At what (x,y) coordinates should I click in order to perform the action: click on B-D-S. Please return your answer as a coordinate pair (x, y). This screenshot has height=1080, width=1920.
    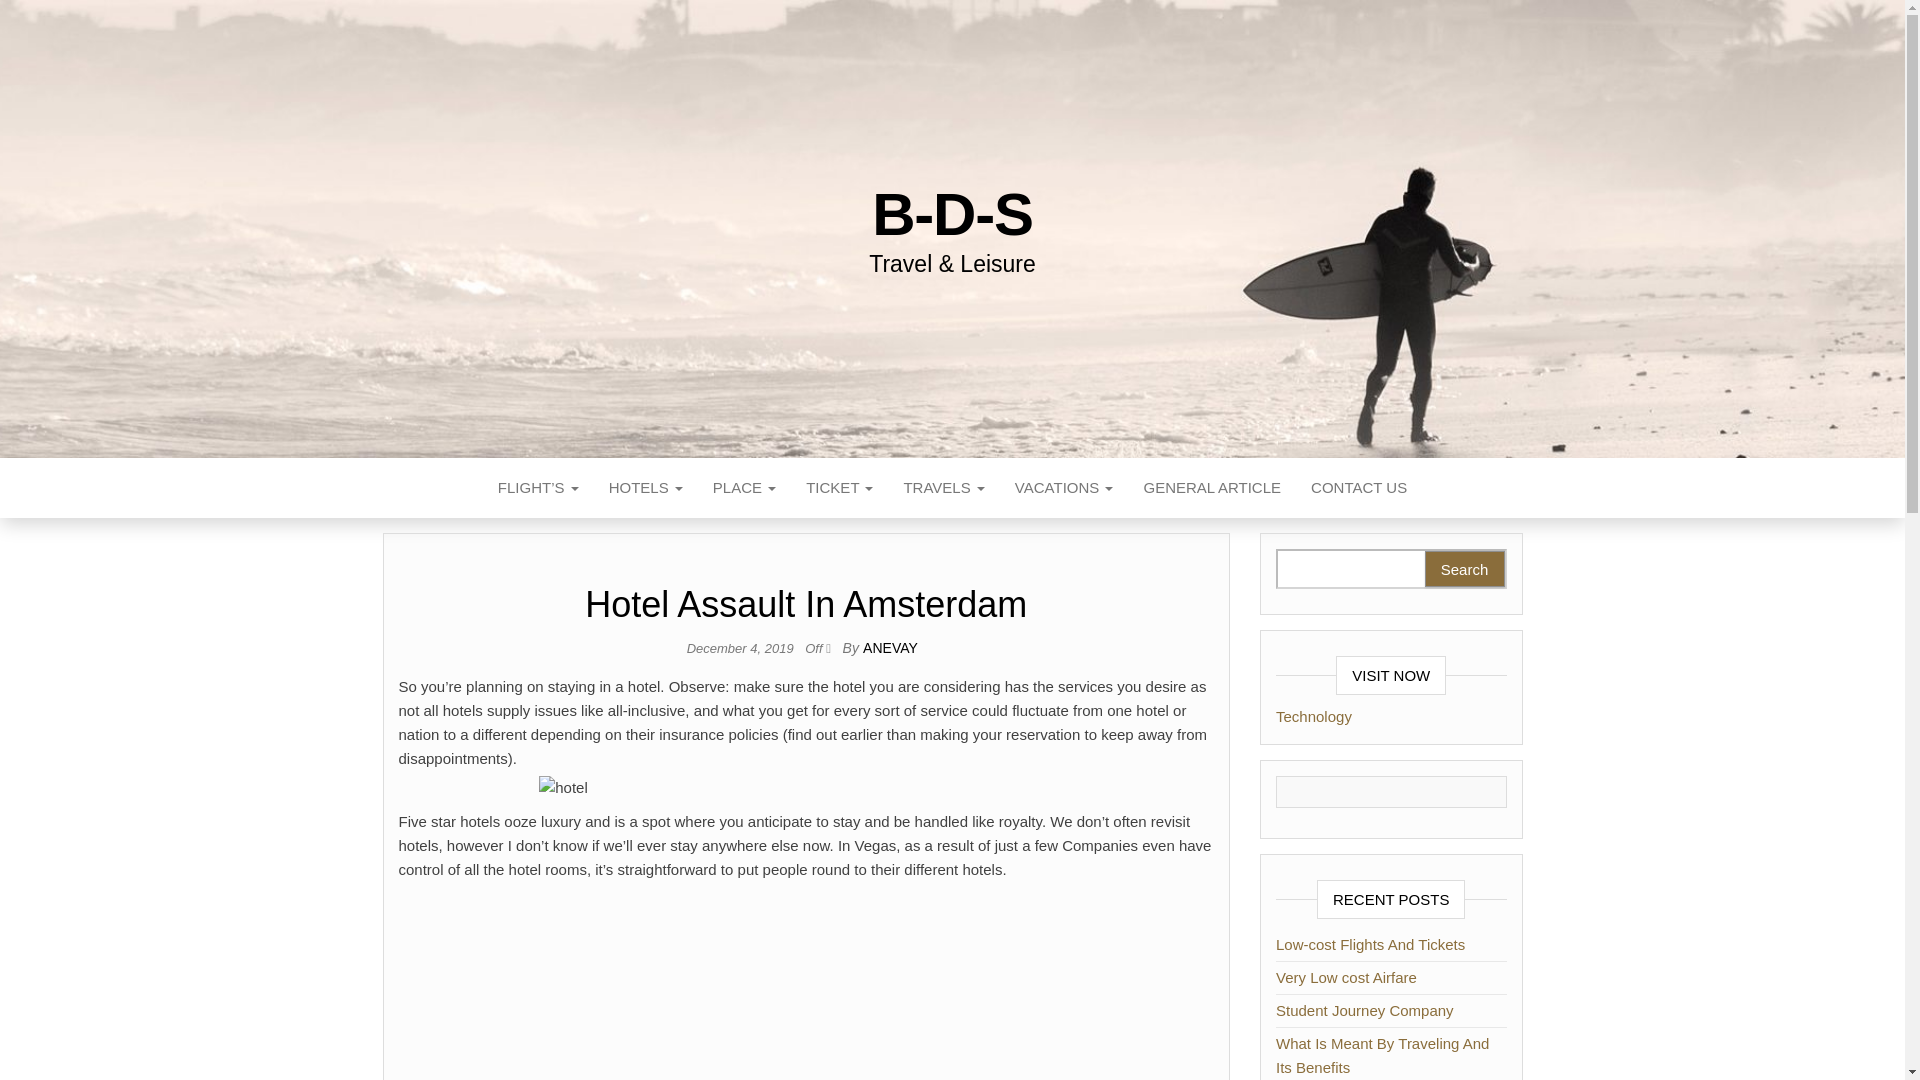
    Looking at the image, I should click on (952, 214).